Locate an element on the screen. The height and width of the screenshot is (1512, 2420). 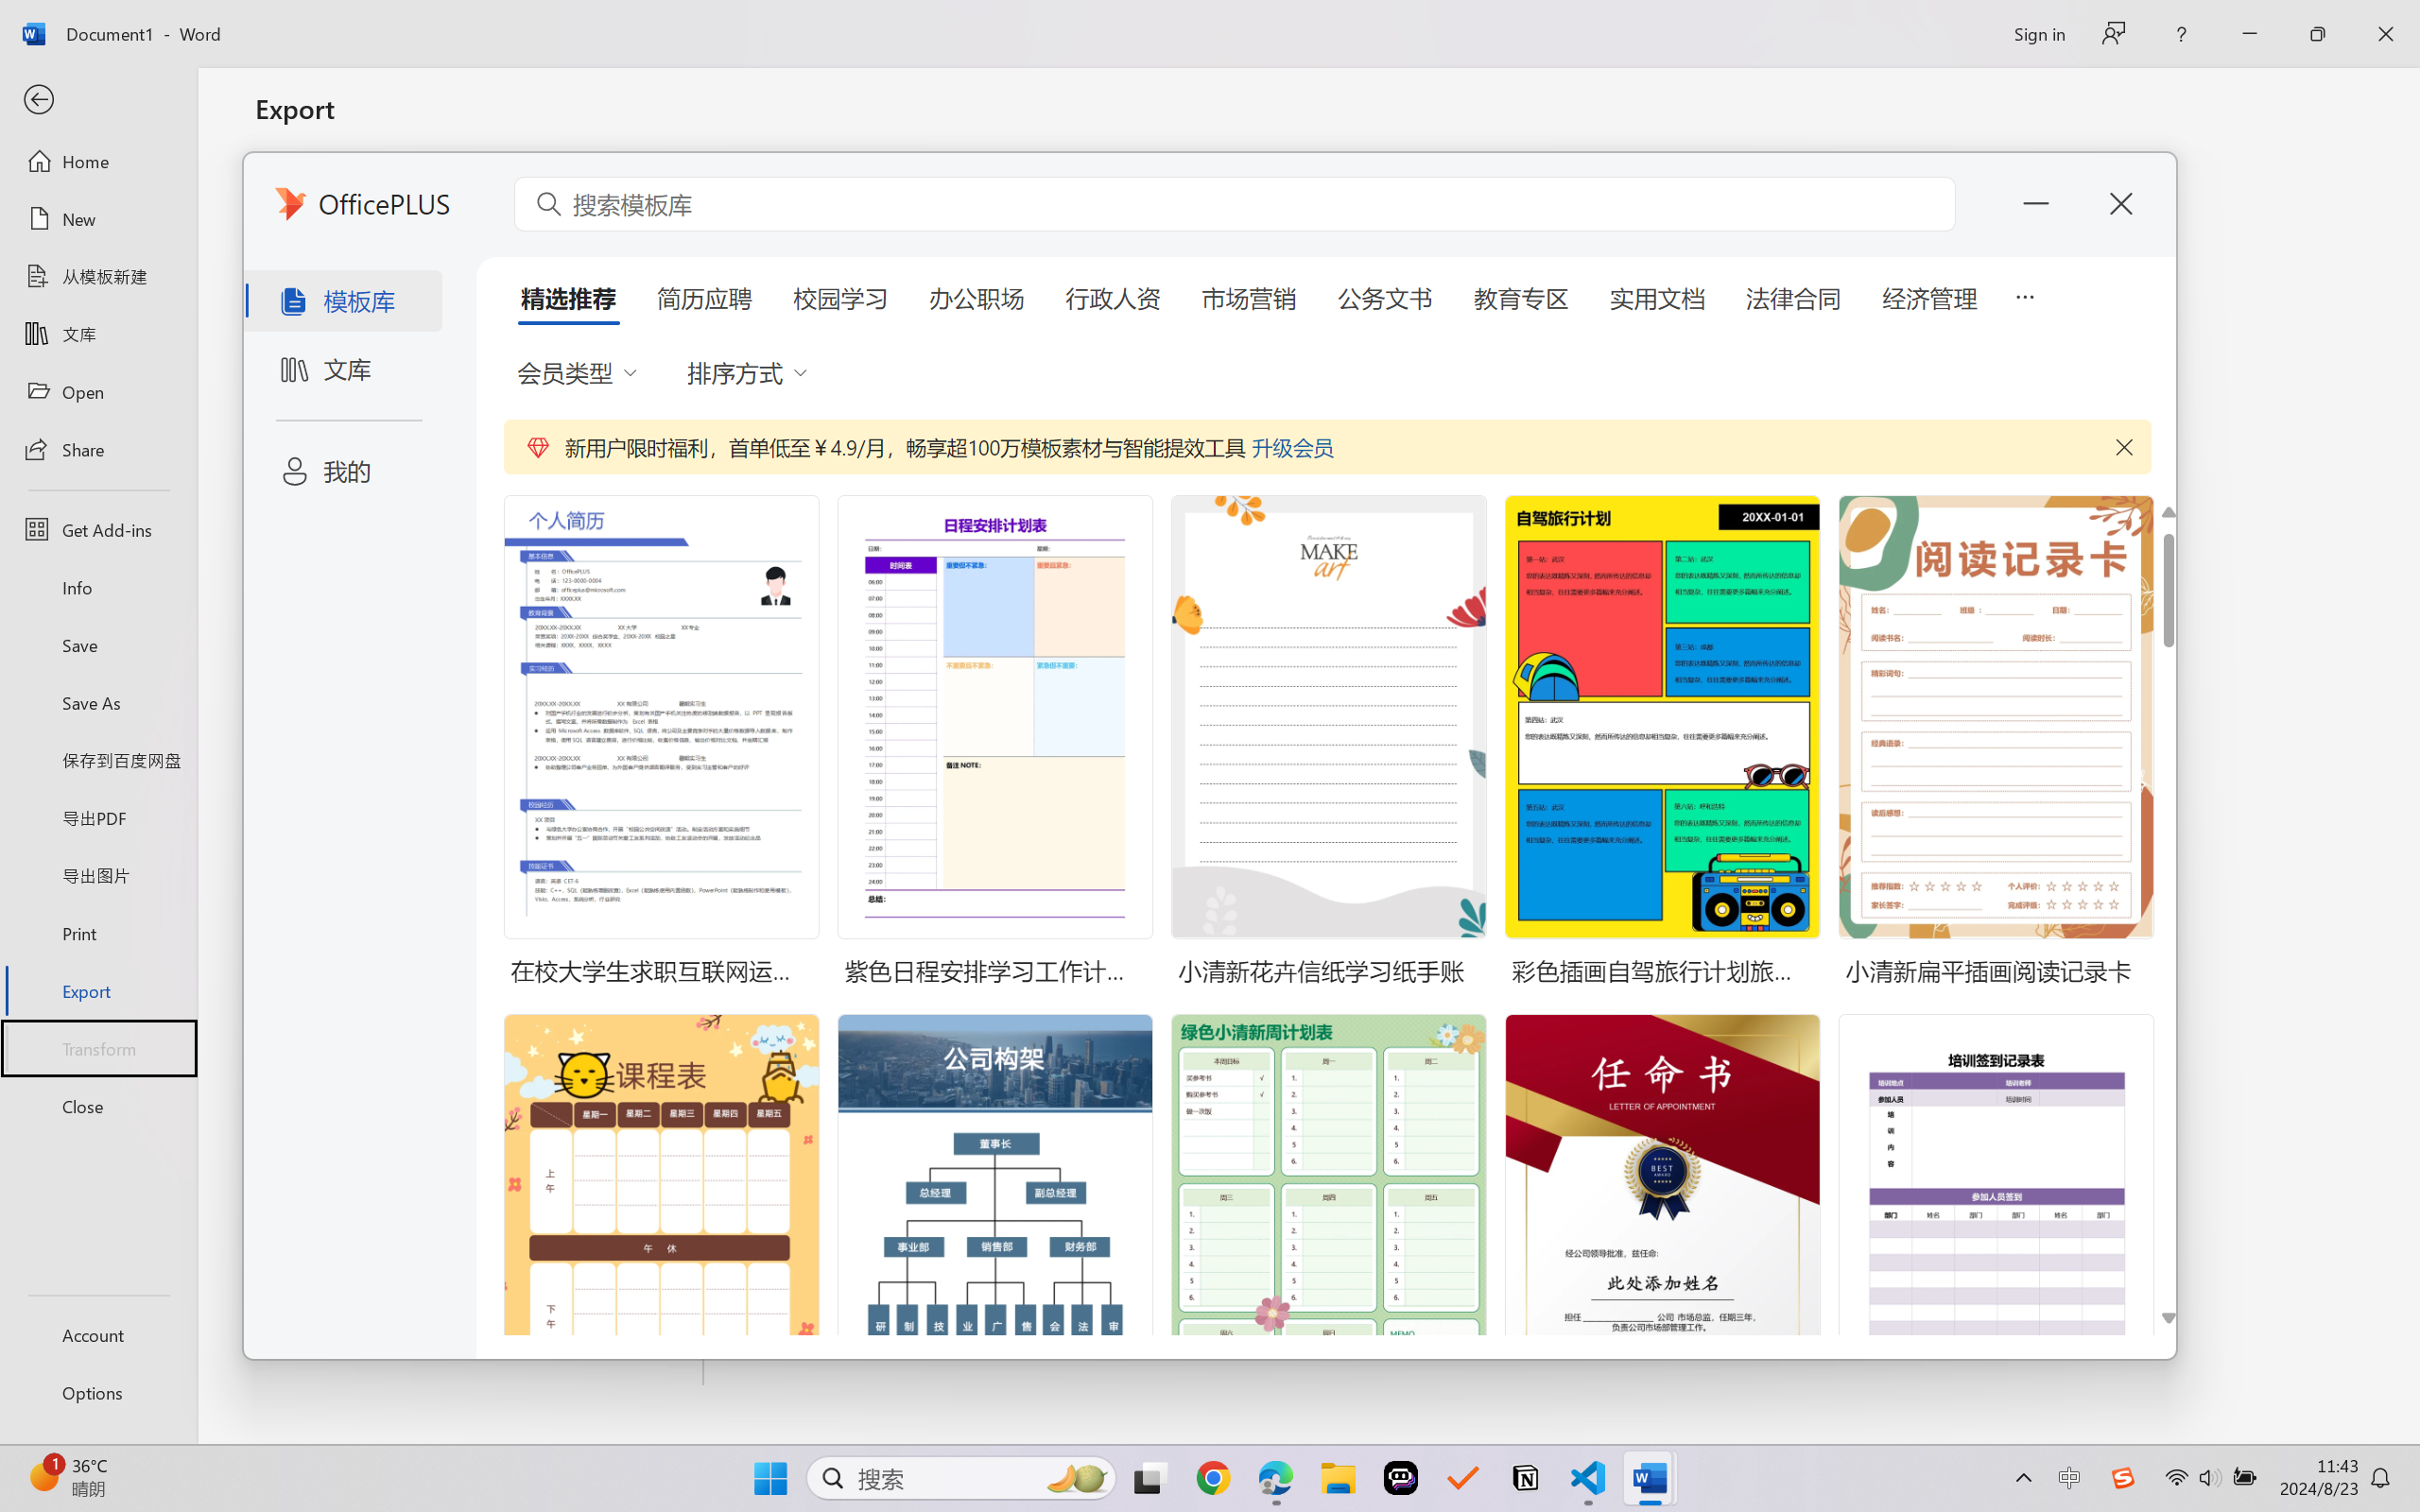
Options is located at coordinates (98, 1393).